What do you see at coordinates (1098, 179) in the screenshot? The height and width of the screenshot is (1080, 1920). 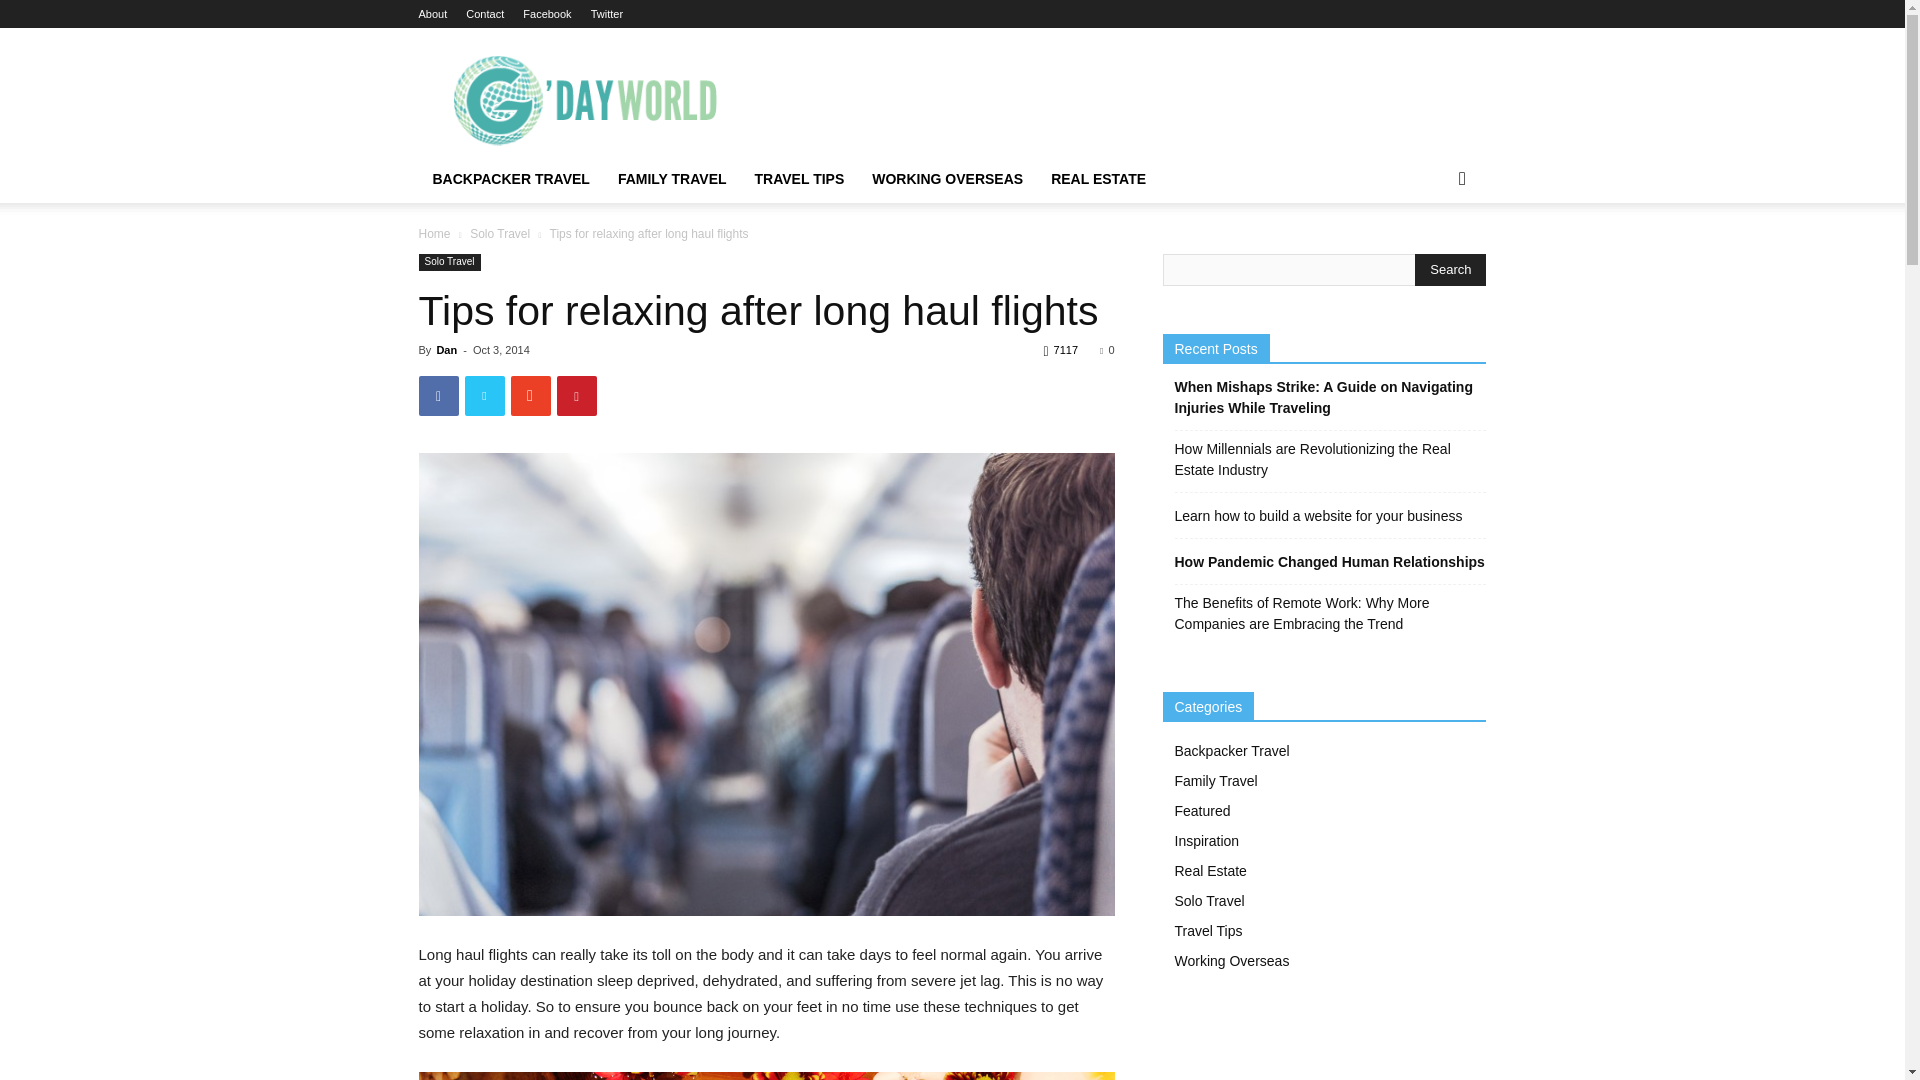 I see `REAL ESTATE` at bounding box center [1098, 179].